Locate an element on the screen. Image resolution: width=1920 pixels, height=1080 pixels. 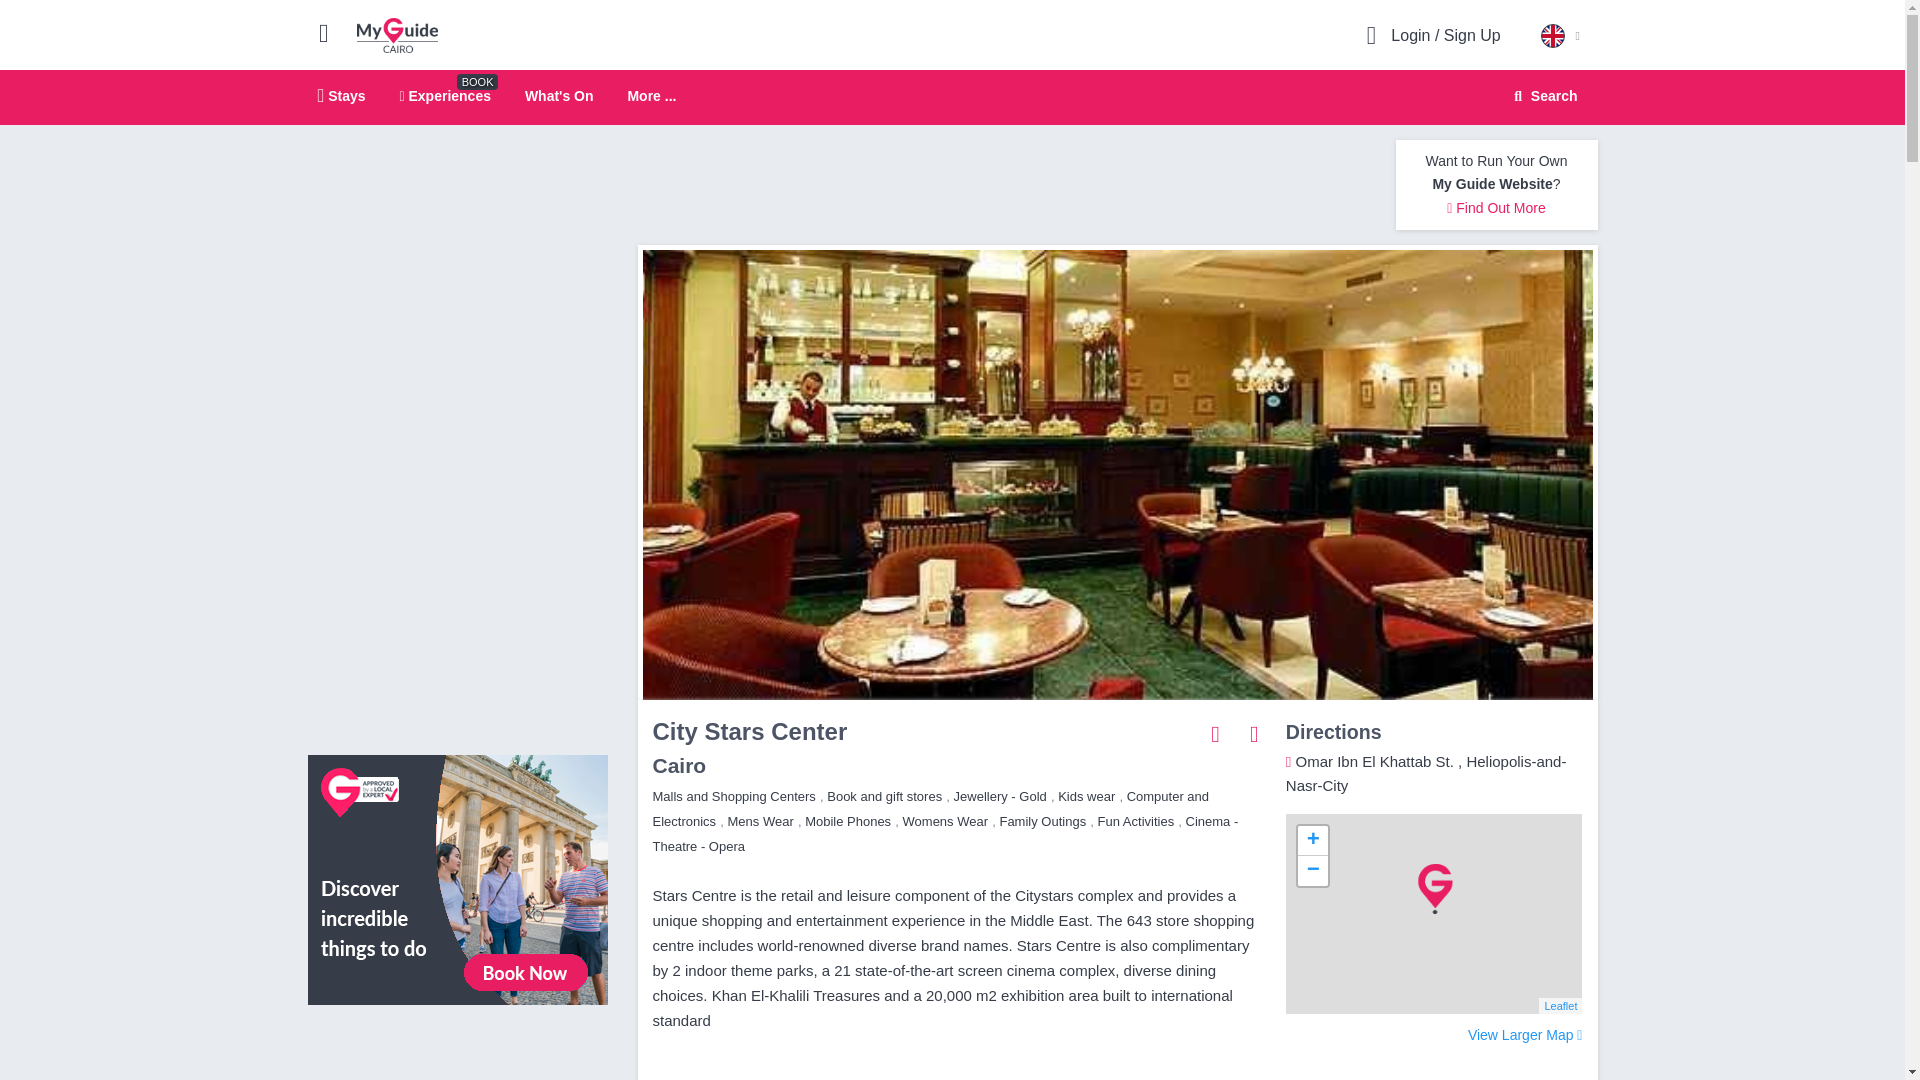
Search Website is located at coordinates (1543, 96).